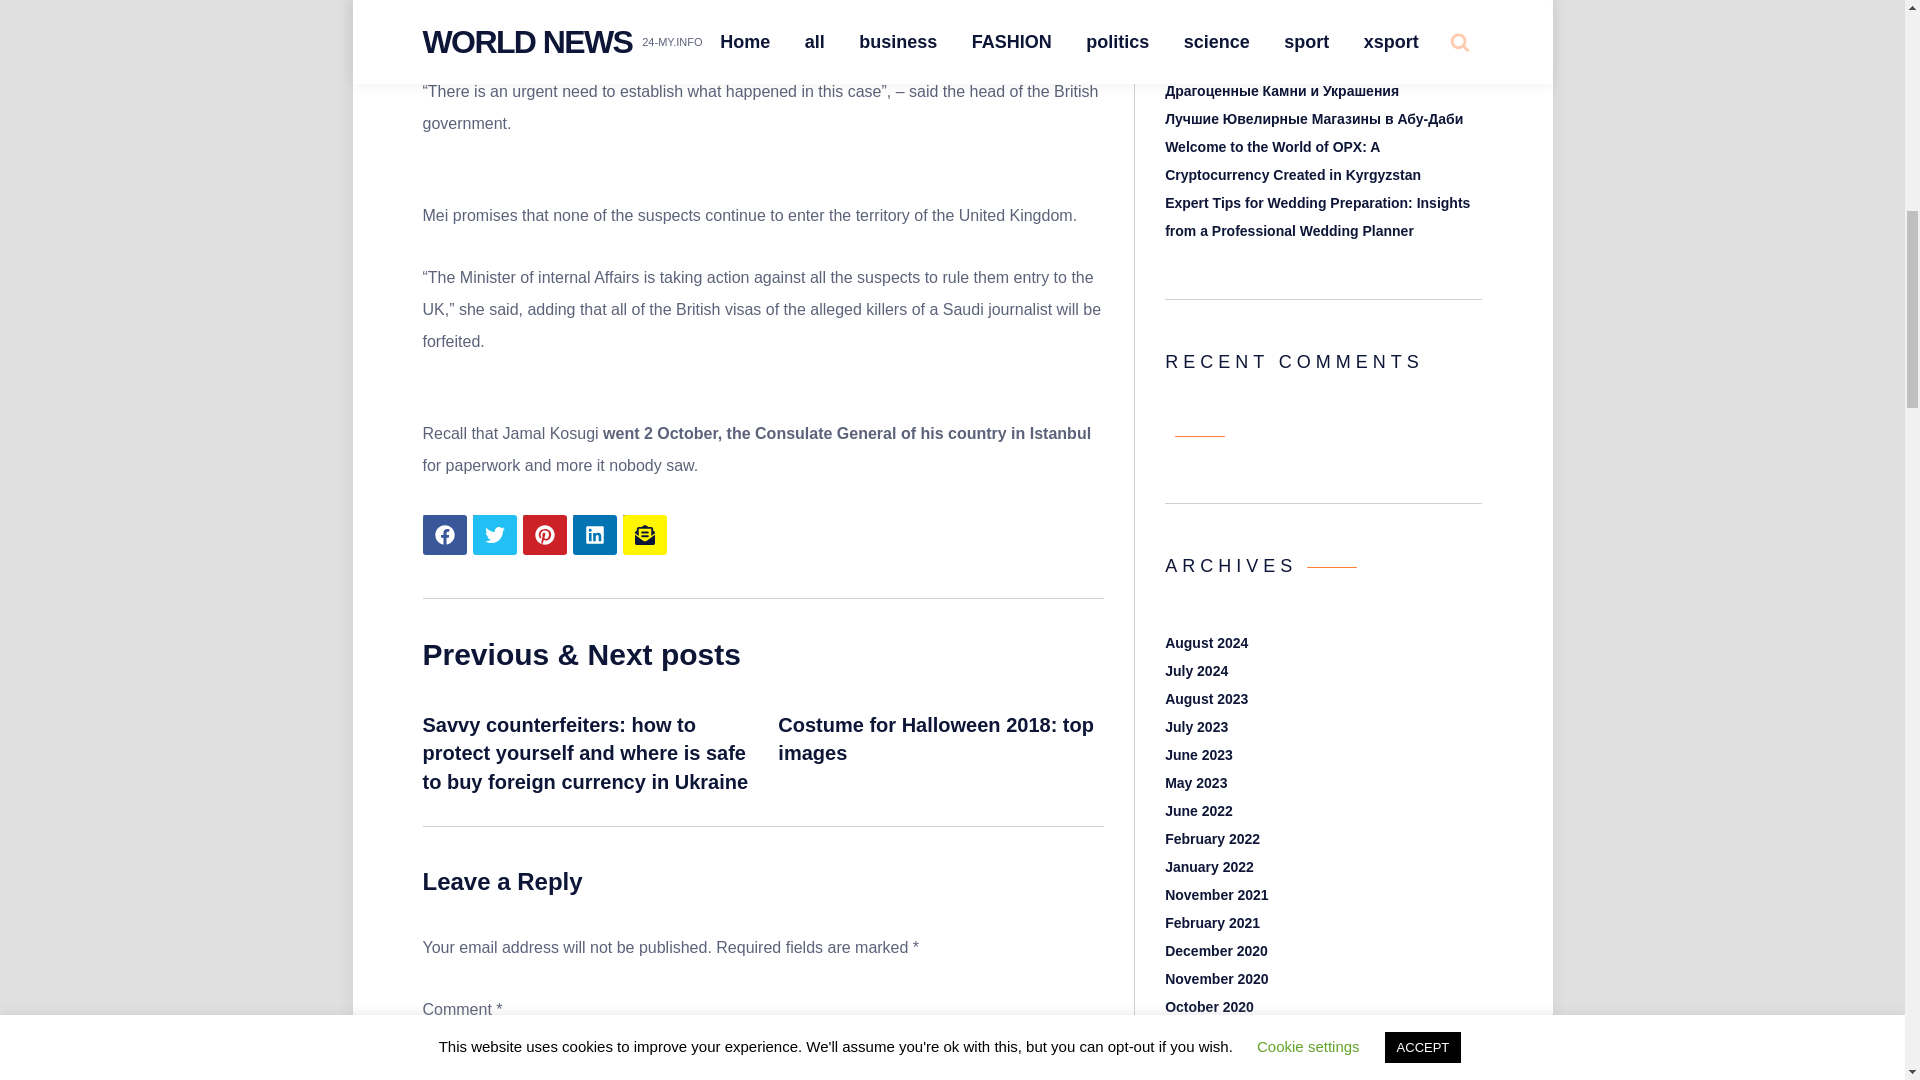  I want to click on Costume for Halloween 2018: top images, so click(936, 738).